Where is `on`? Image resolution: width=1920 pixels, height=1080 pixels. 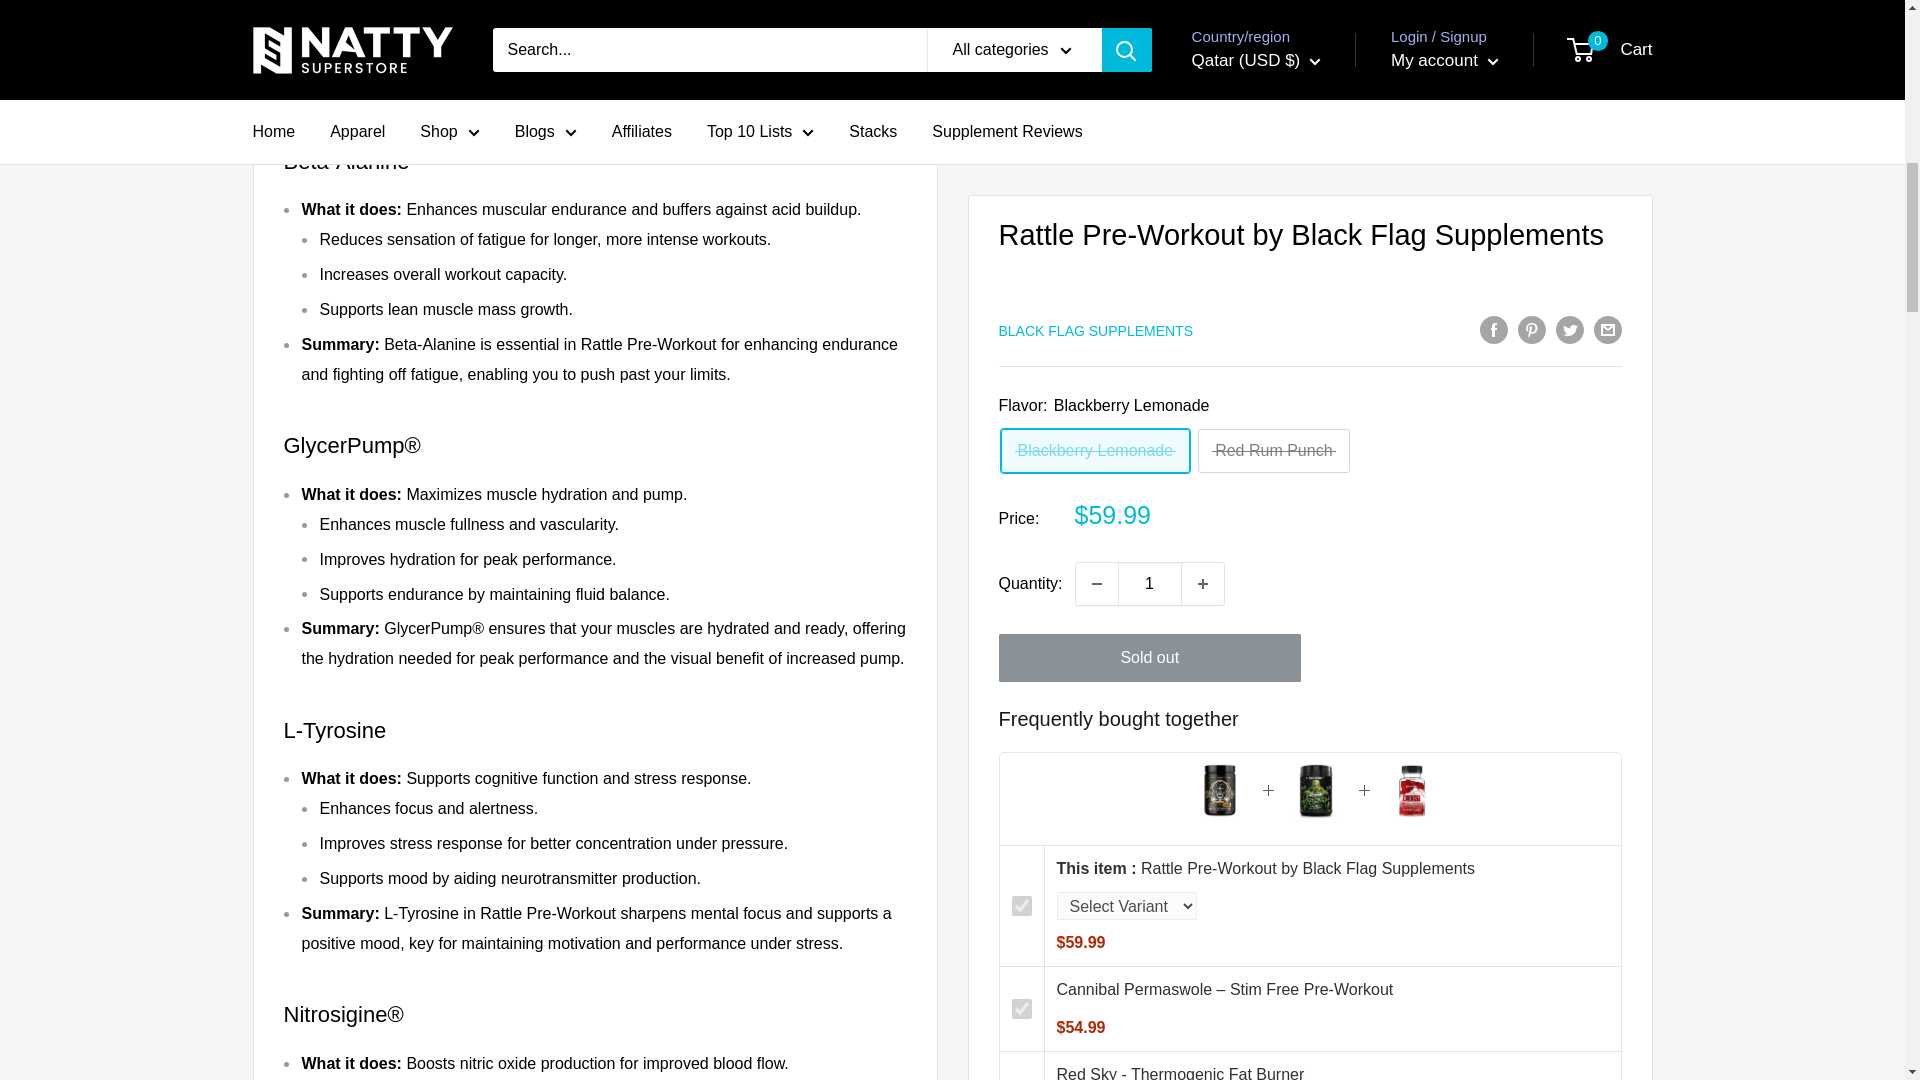
on is located at coordinates (1022, 98).